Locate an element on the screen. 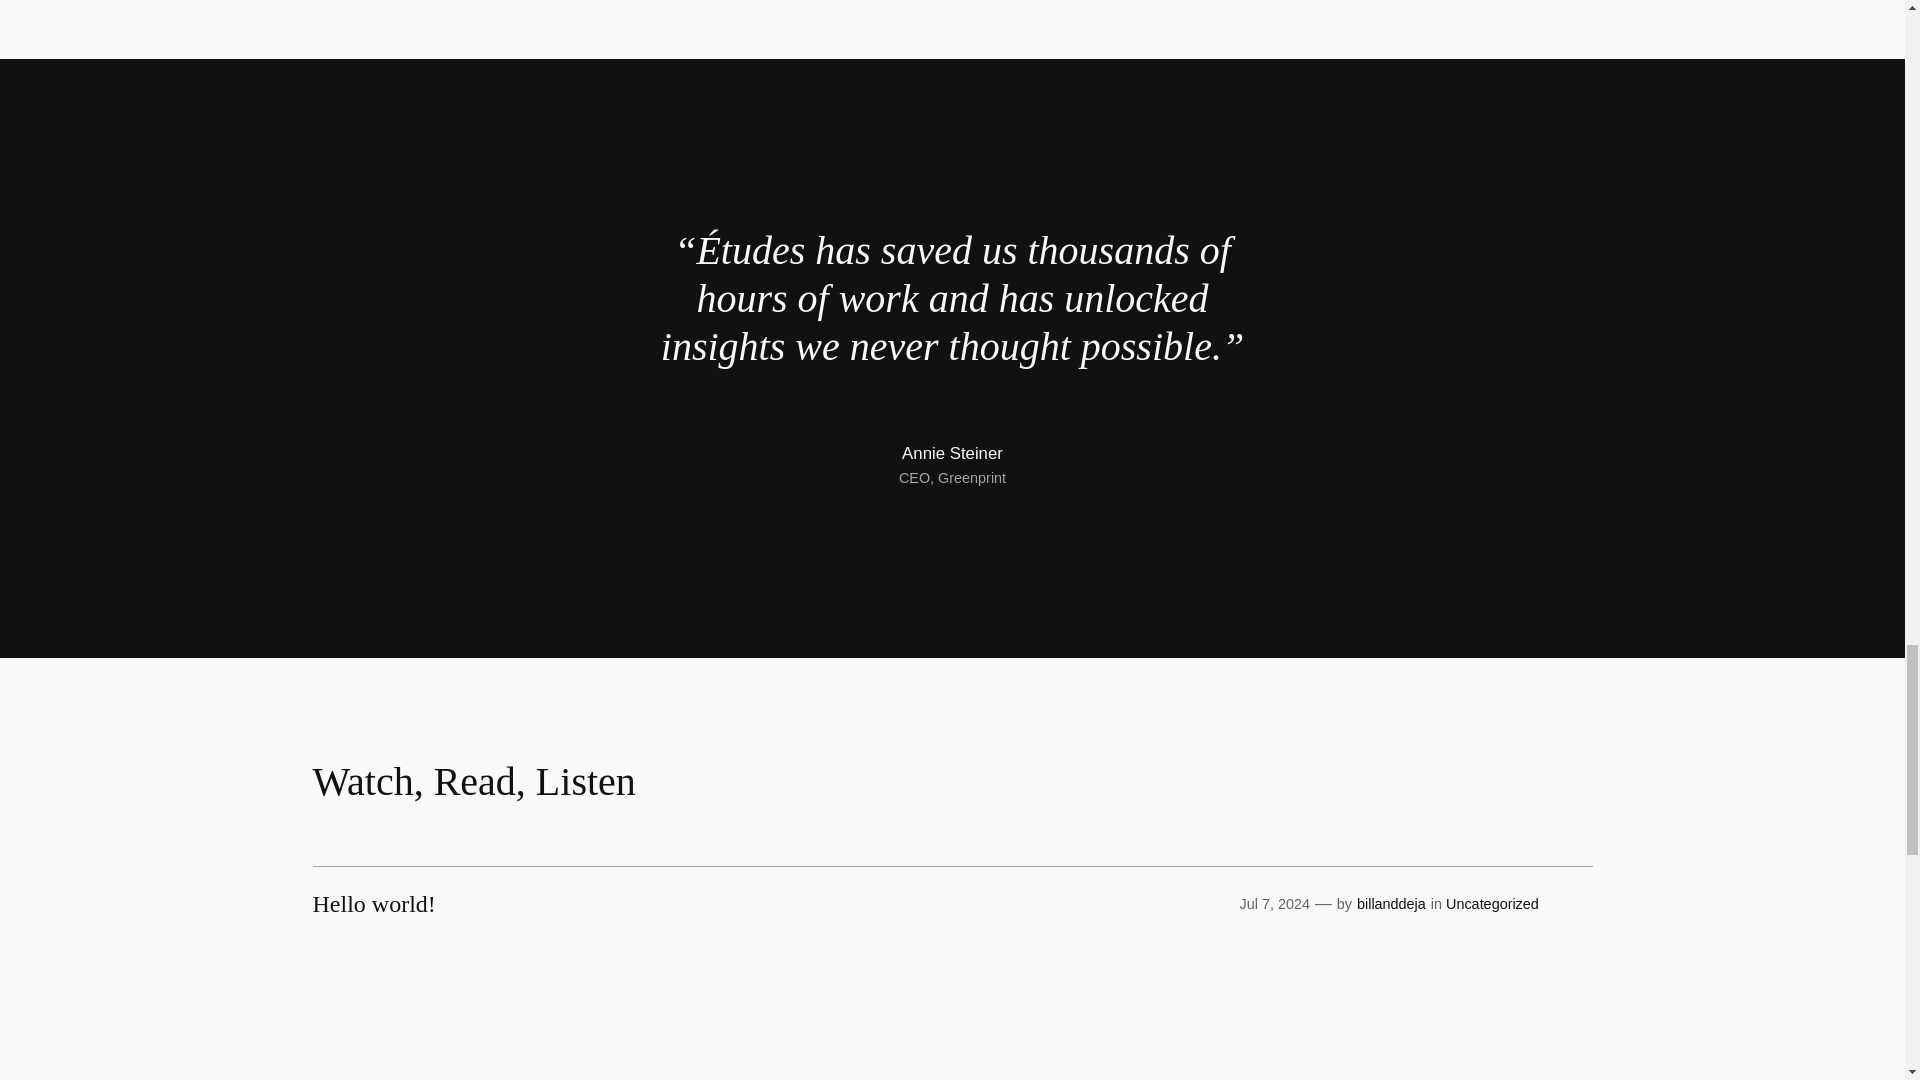 The image size is (1920, 1080). Jul 7, 2024 is located at coordinates (1274, 904).